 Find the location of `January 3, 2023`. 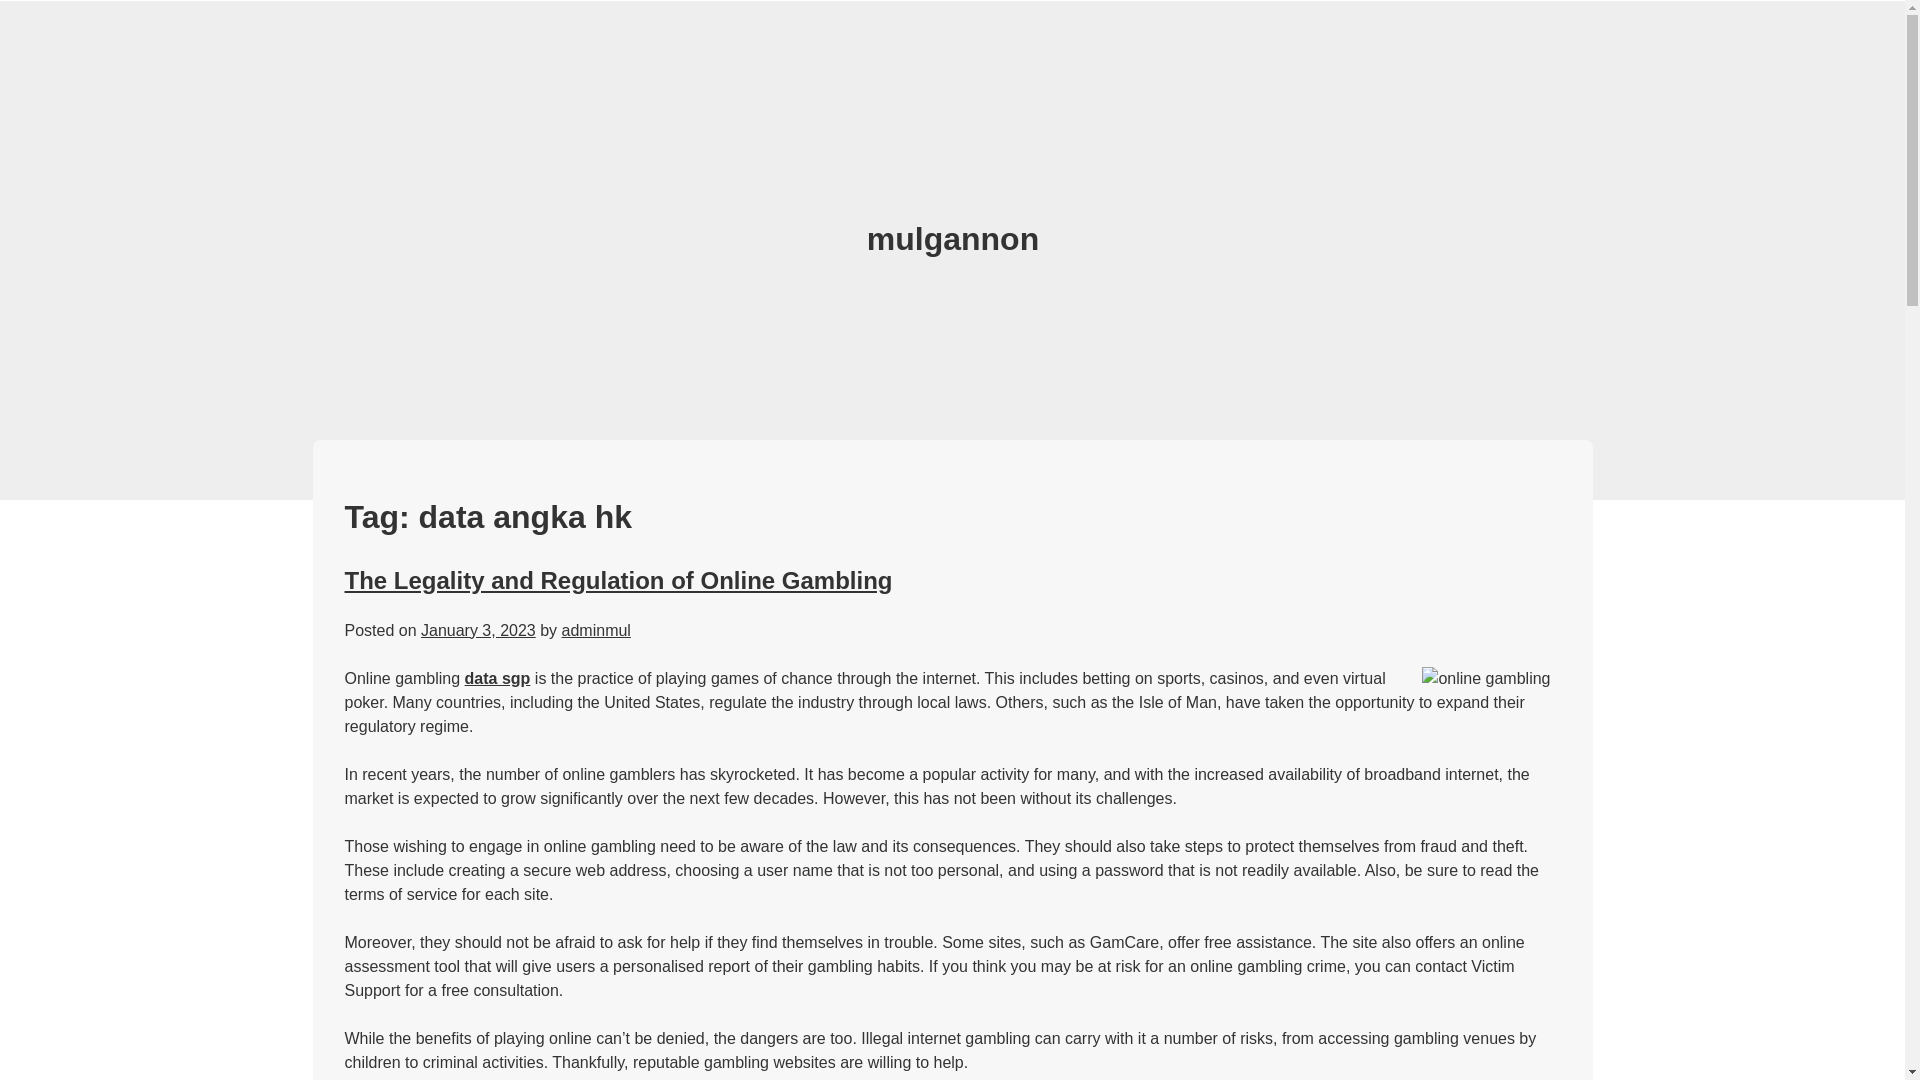

January 3, 2023 is located at coordinates (478, 630).